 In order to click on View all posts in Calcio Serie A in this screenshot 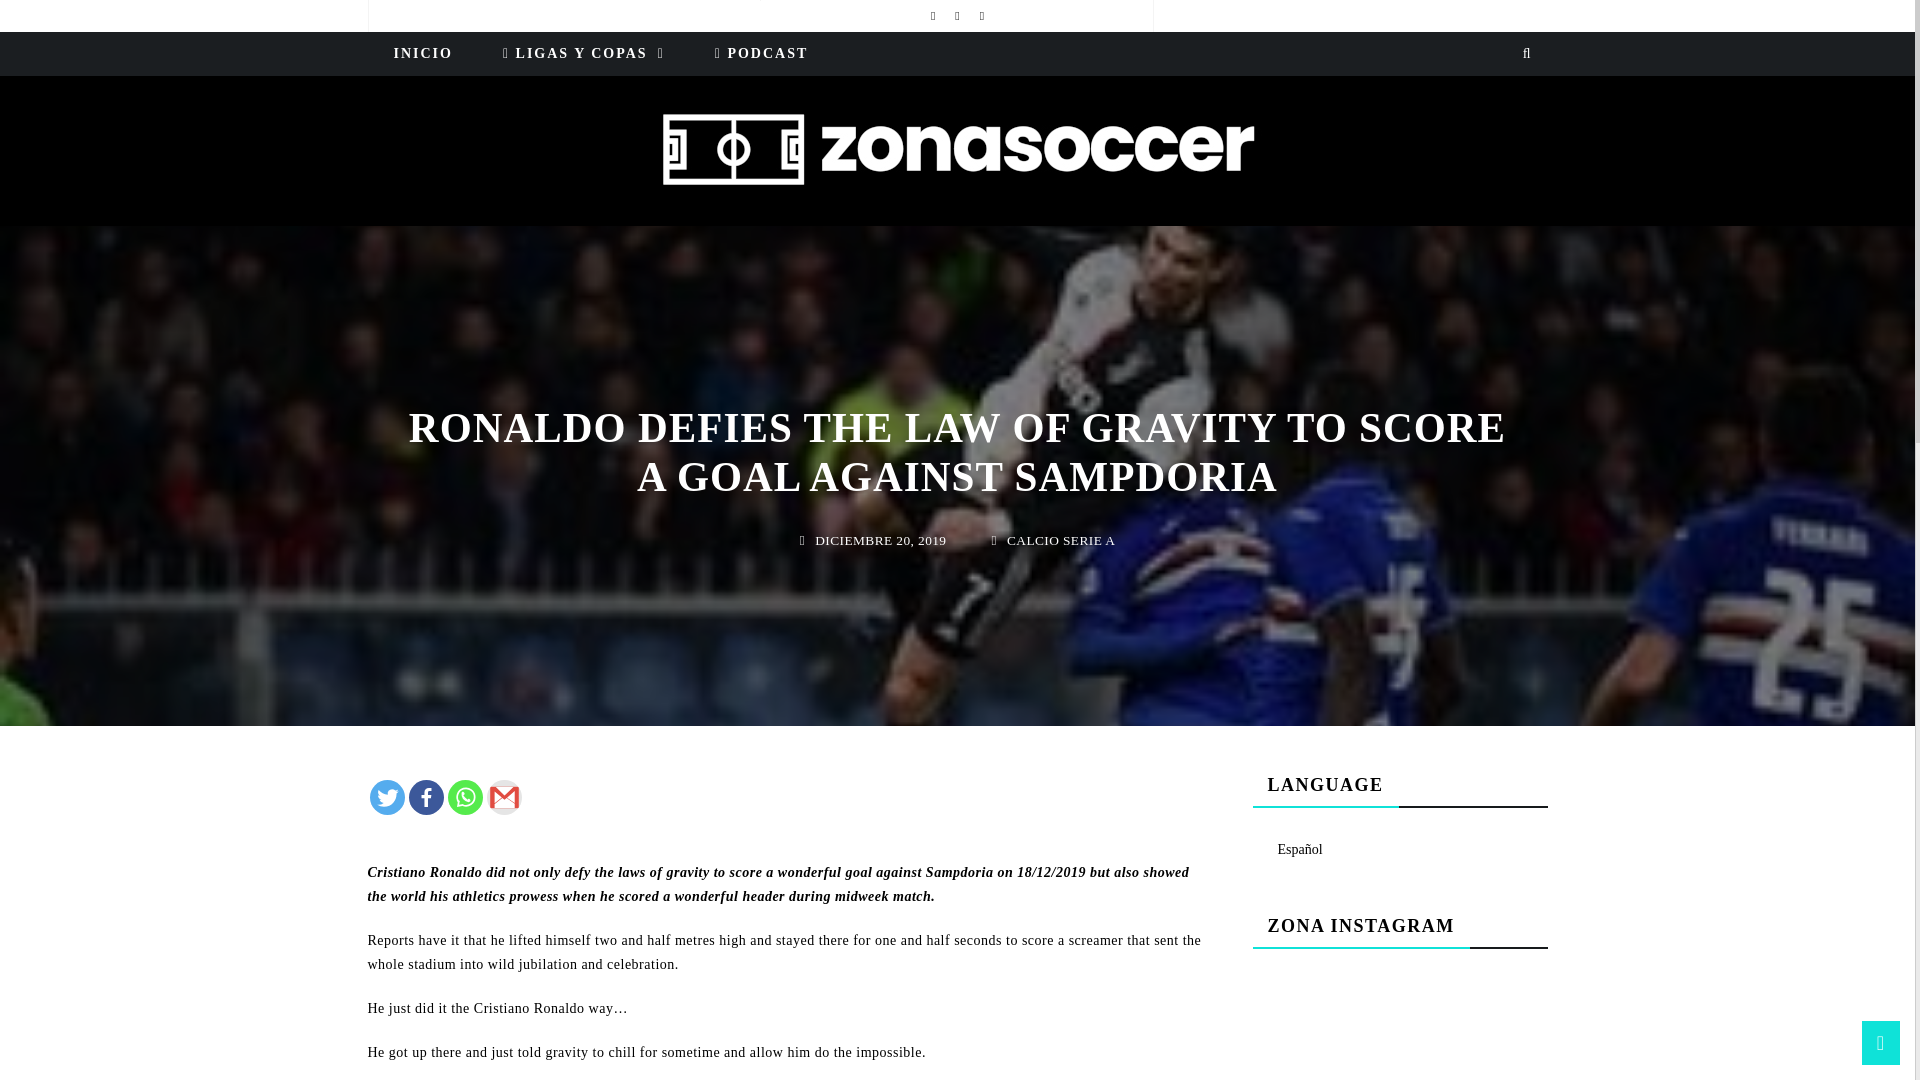, I will do `click(1030, 526)`.